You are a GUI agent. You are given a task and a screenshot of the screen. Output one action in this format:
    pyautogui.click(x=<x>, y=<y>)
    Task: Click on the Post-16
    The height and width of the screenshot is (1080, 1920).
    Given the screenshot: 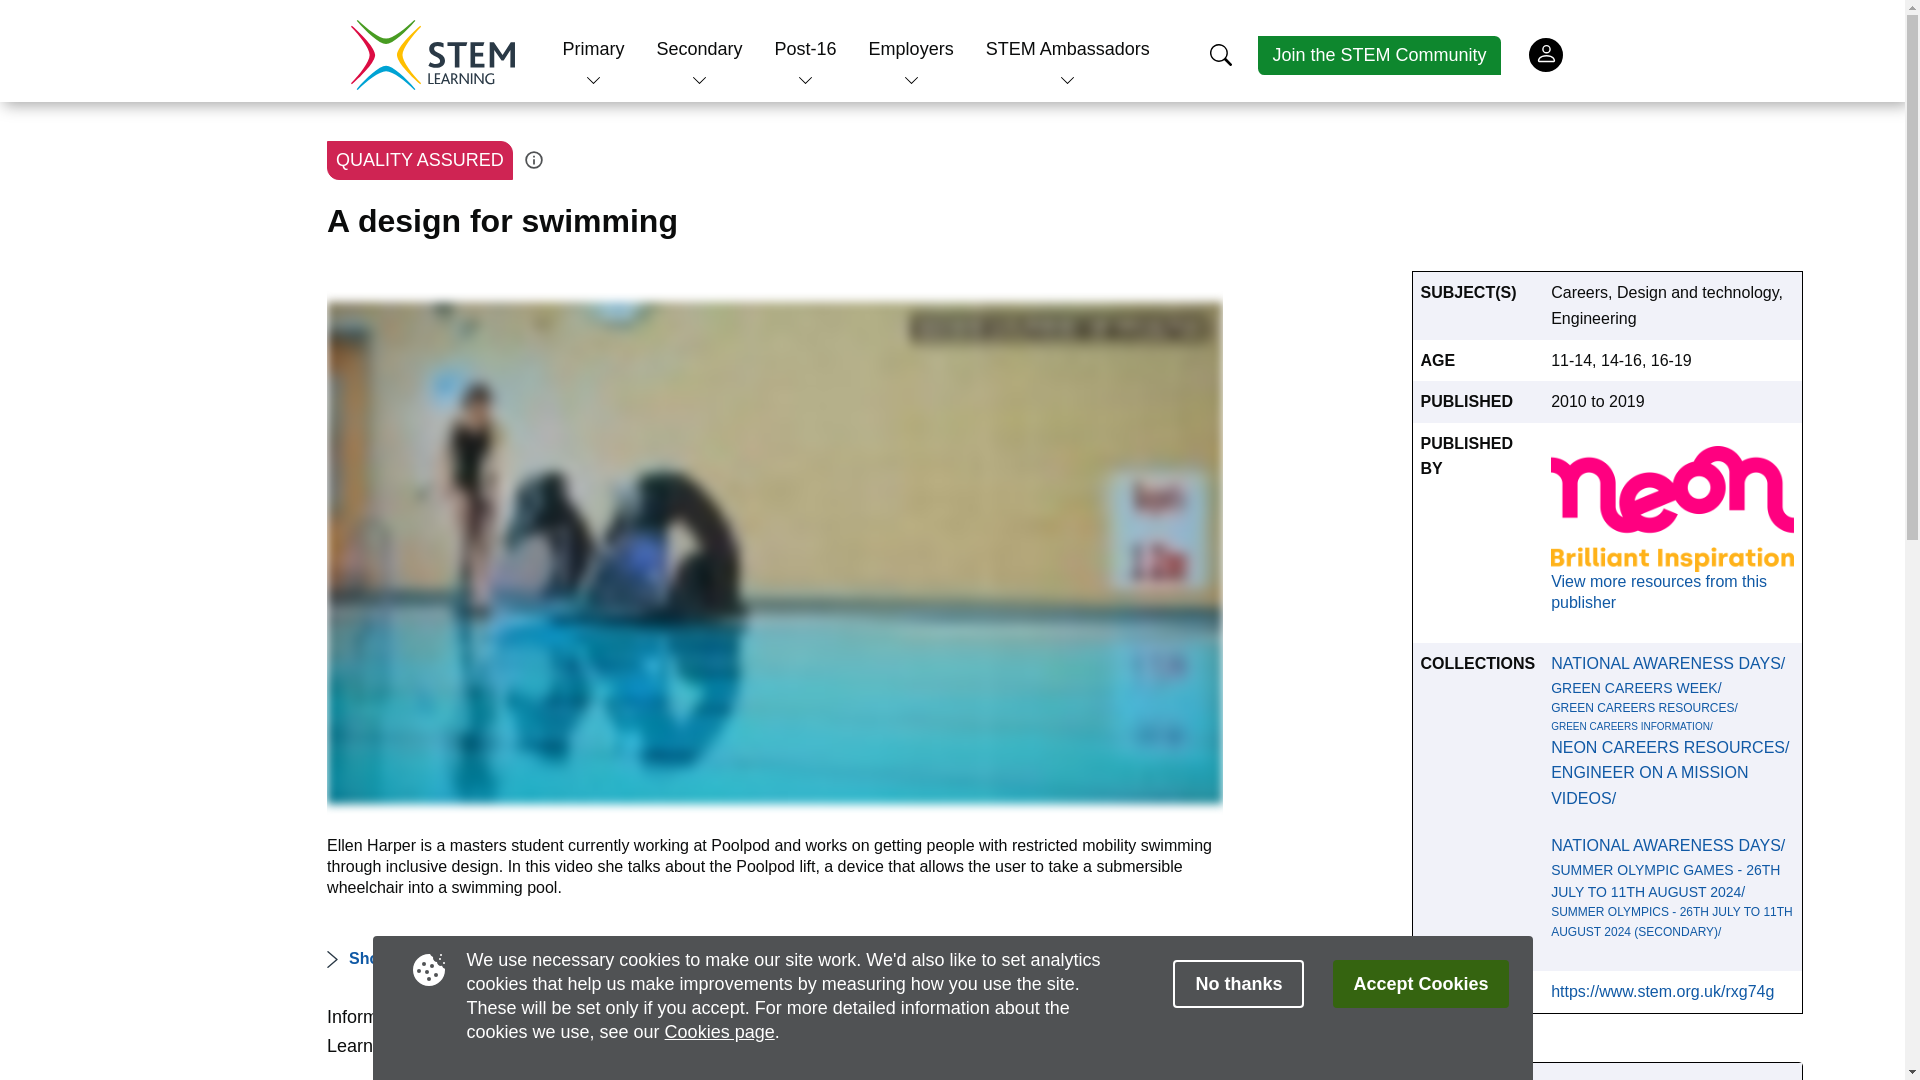 What is the action you would take?
    pyautogui.click(x=806, y=48)
    